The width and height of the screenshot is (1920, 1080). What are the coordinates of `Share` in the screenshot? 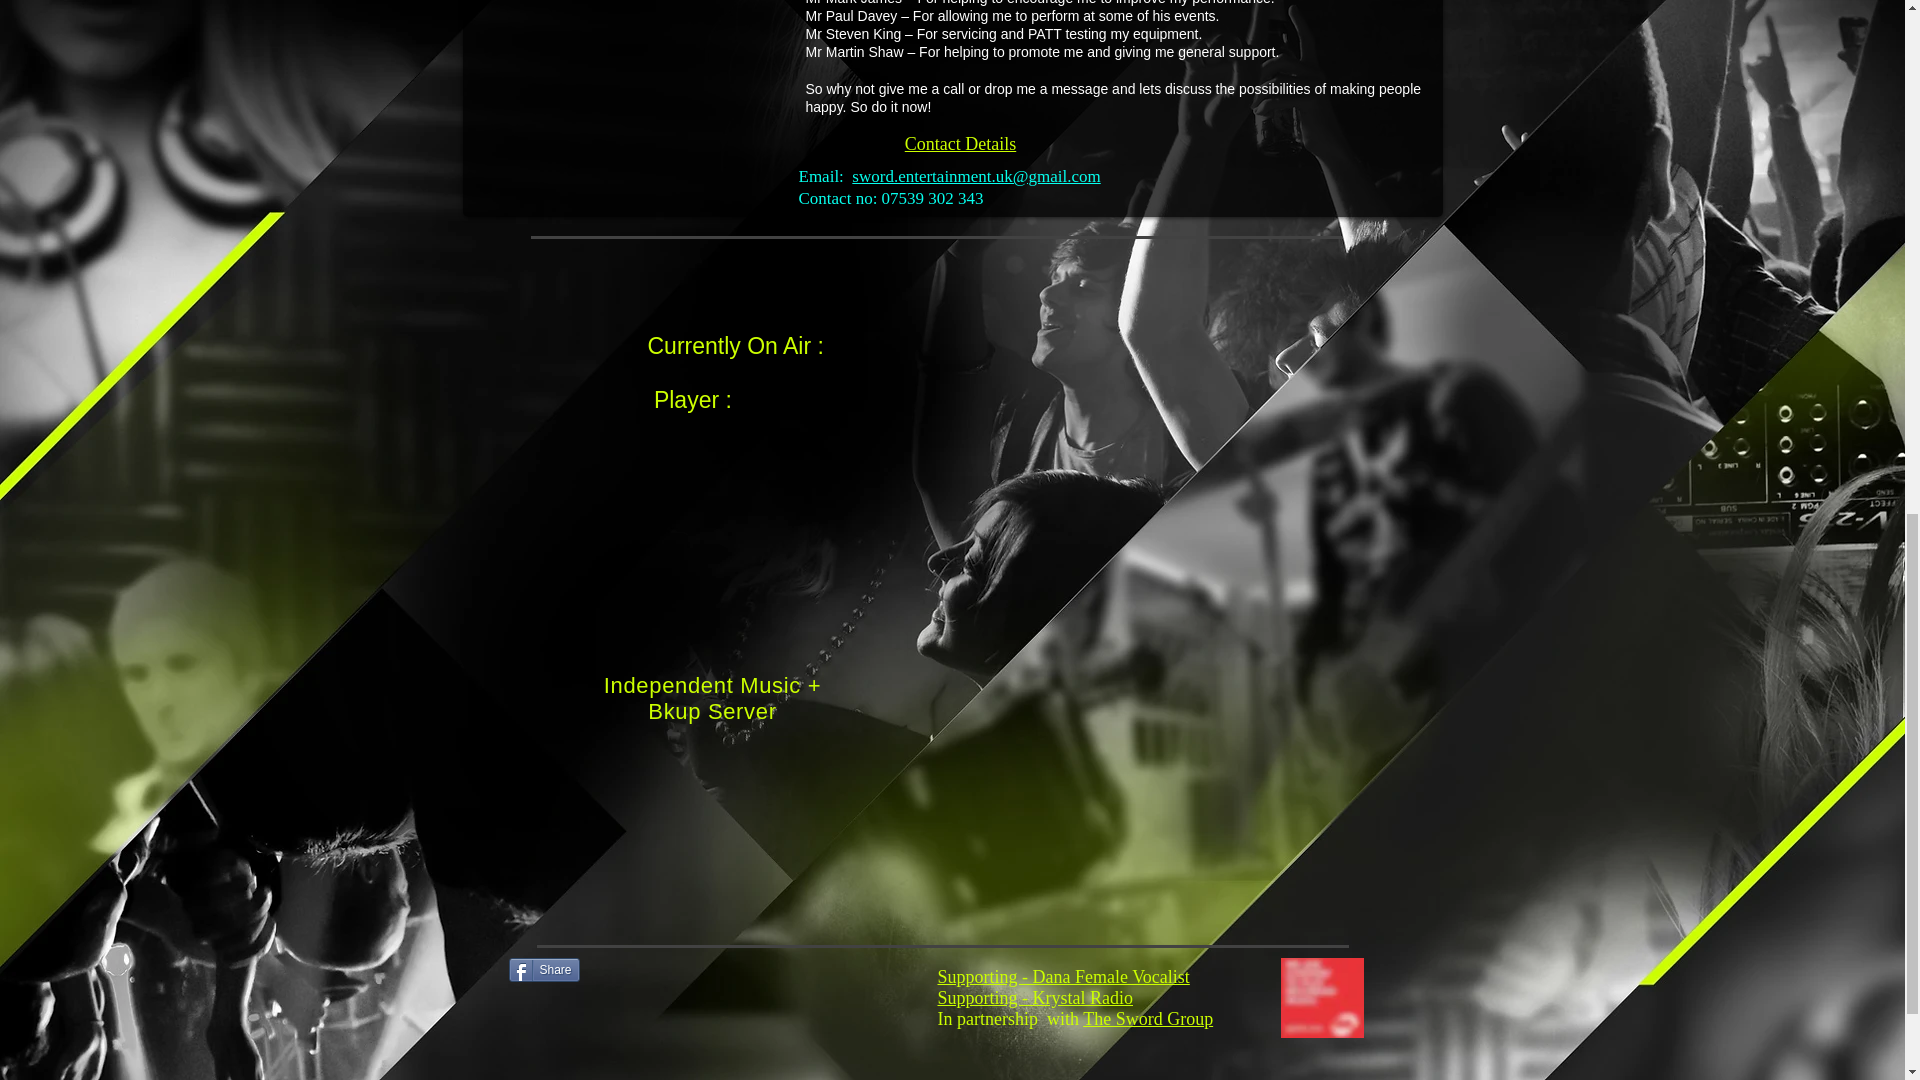 It's located at (544, 969).